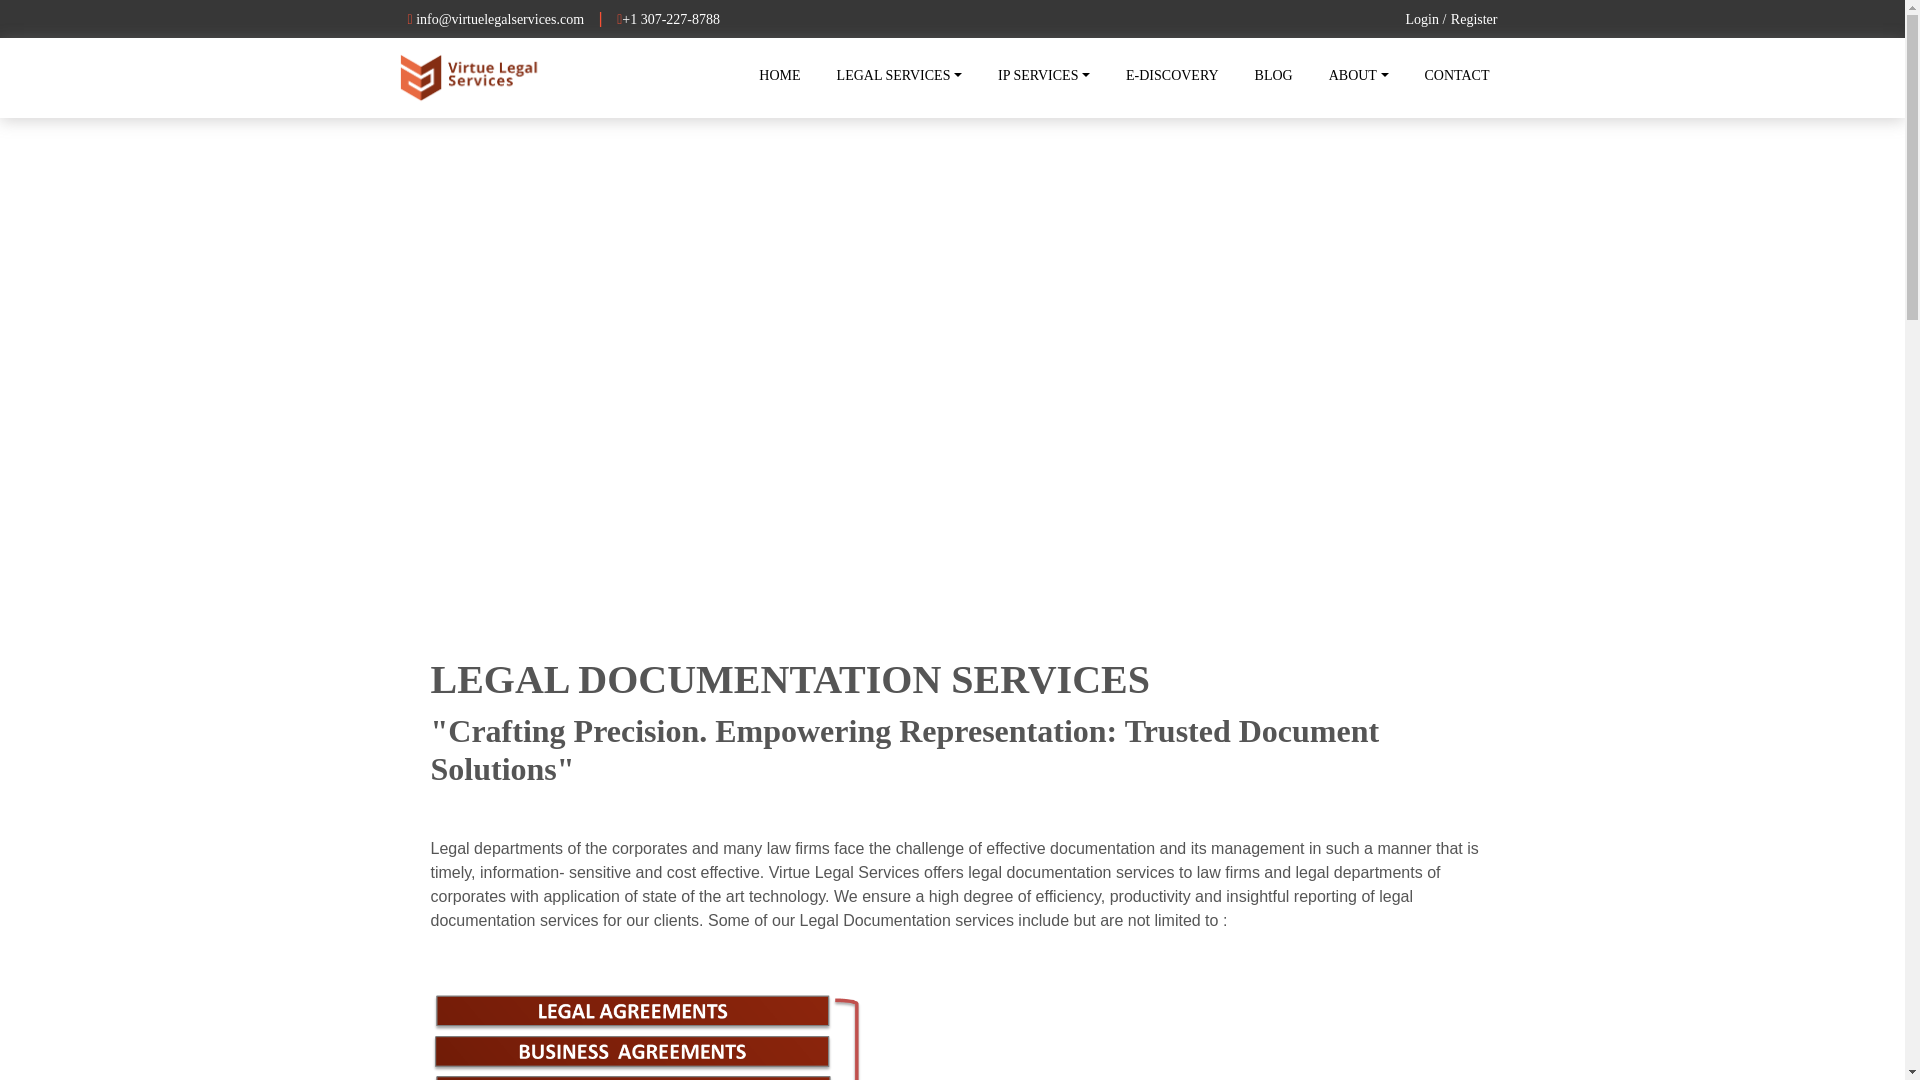  What do you see at coordinates (1474, 19) in the screenshot?
I see `Register` at bounding box center [1474, 19].